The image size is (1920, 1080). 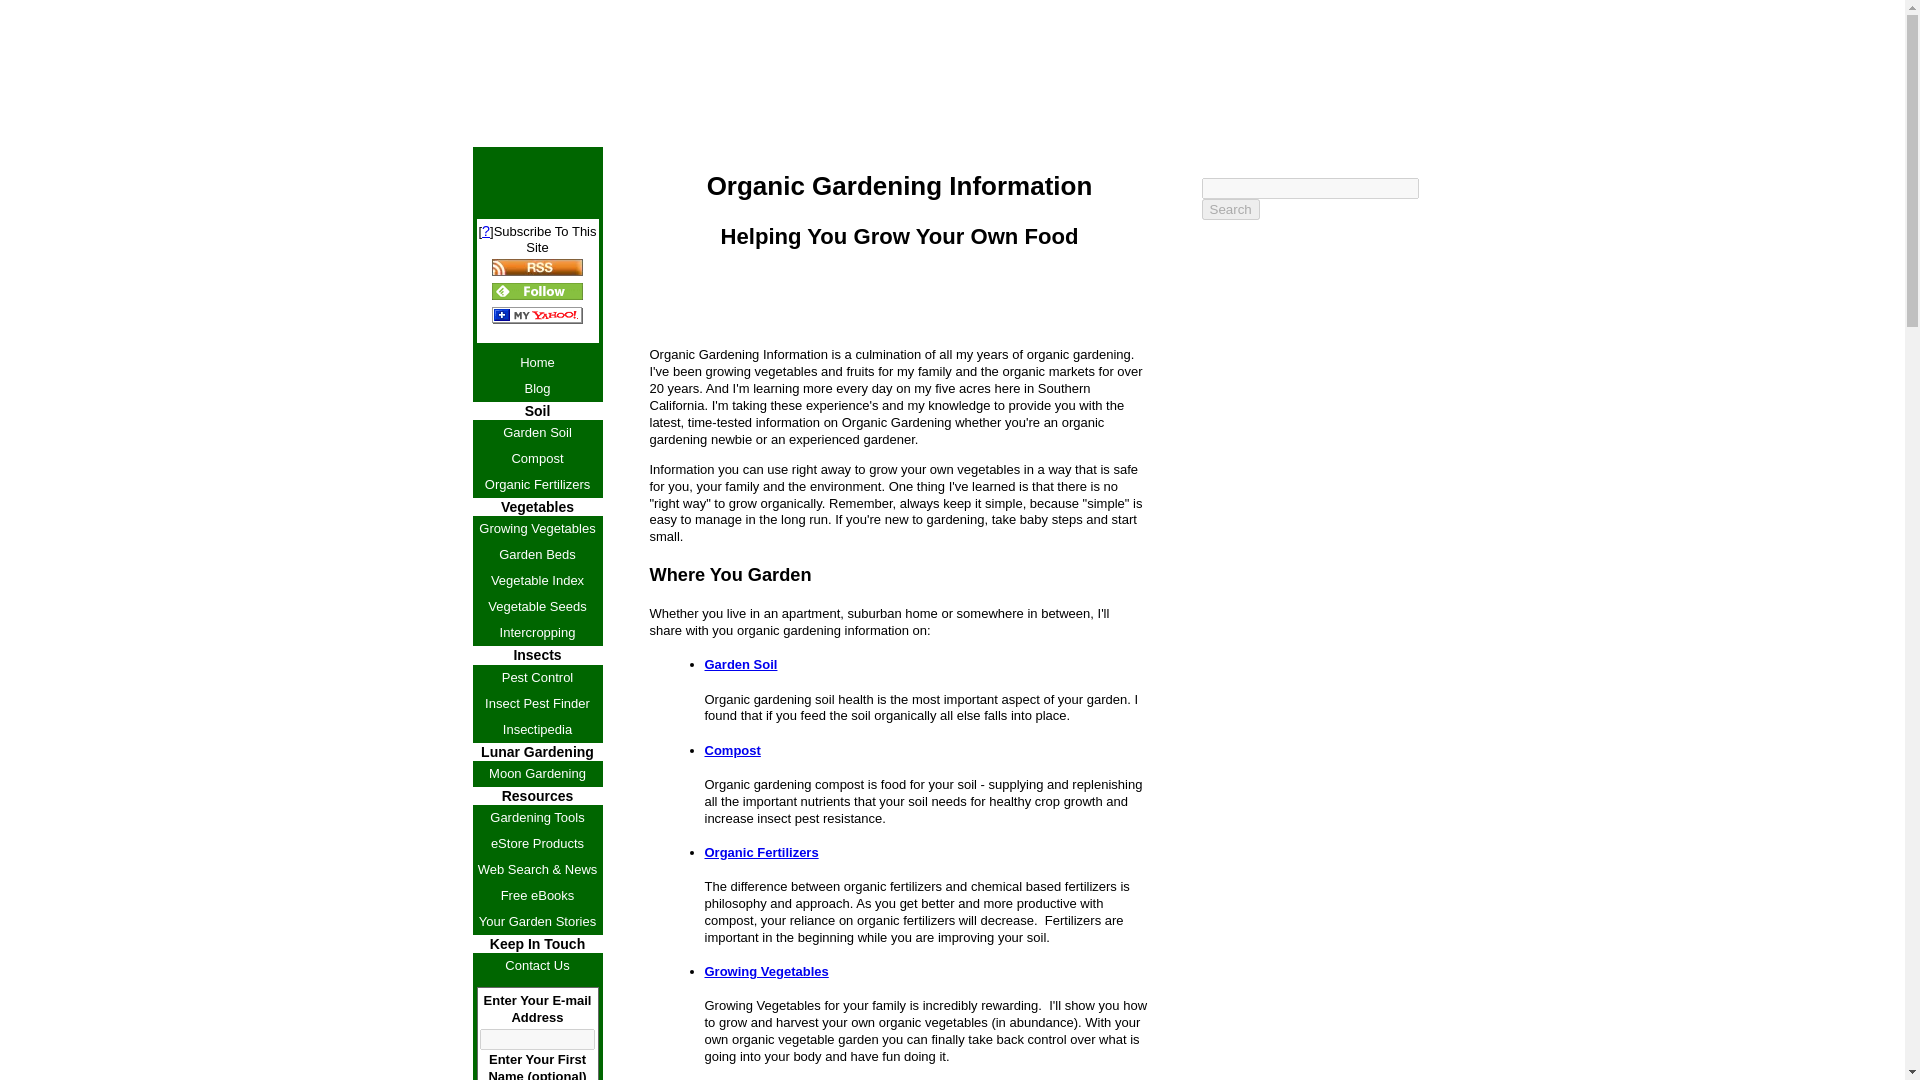 What do you see at coordinates (537, 433) in the screenshot?
I see `Garden Soil` at bounding box center [537, 433].